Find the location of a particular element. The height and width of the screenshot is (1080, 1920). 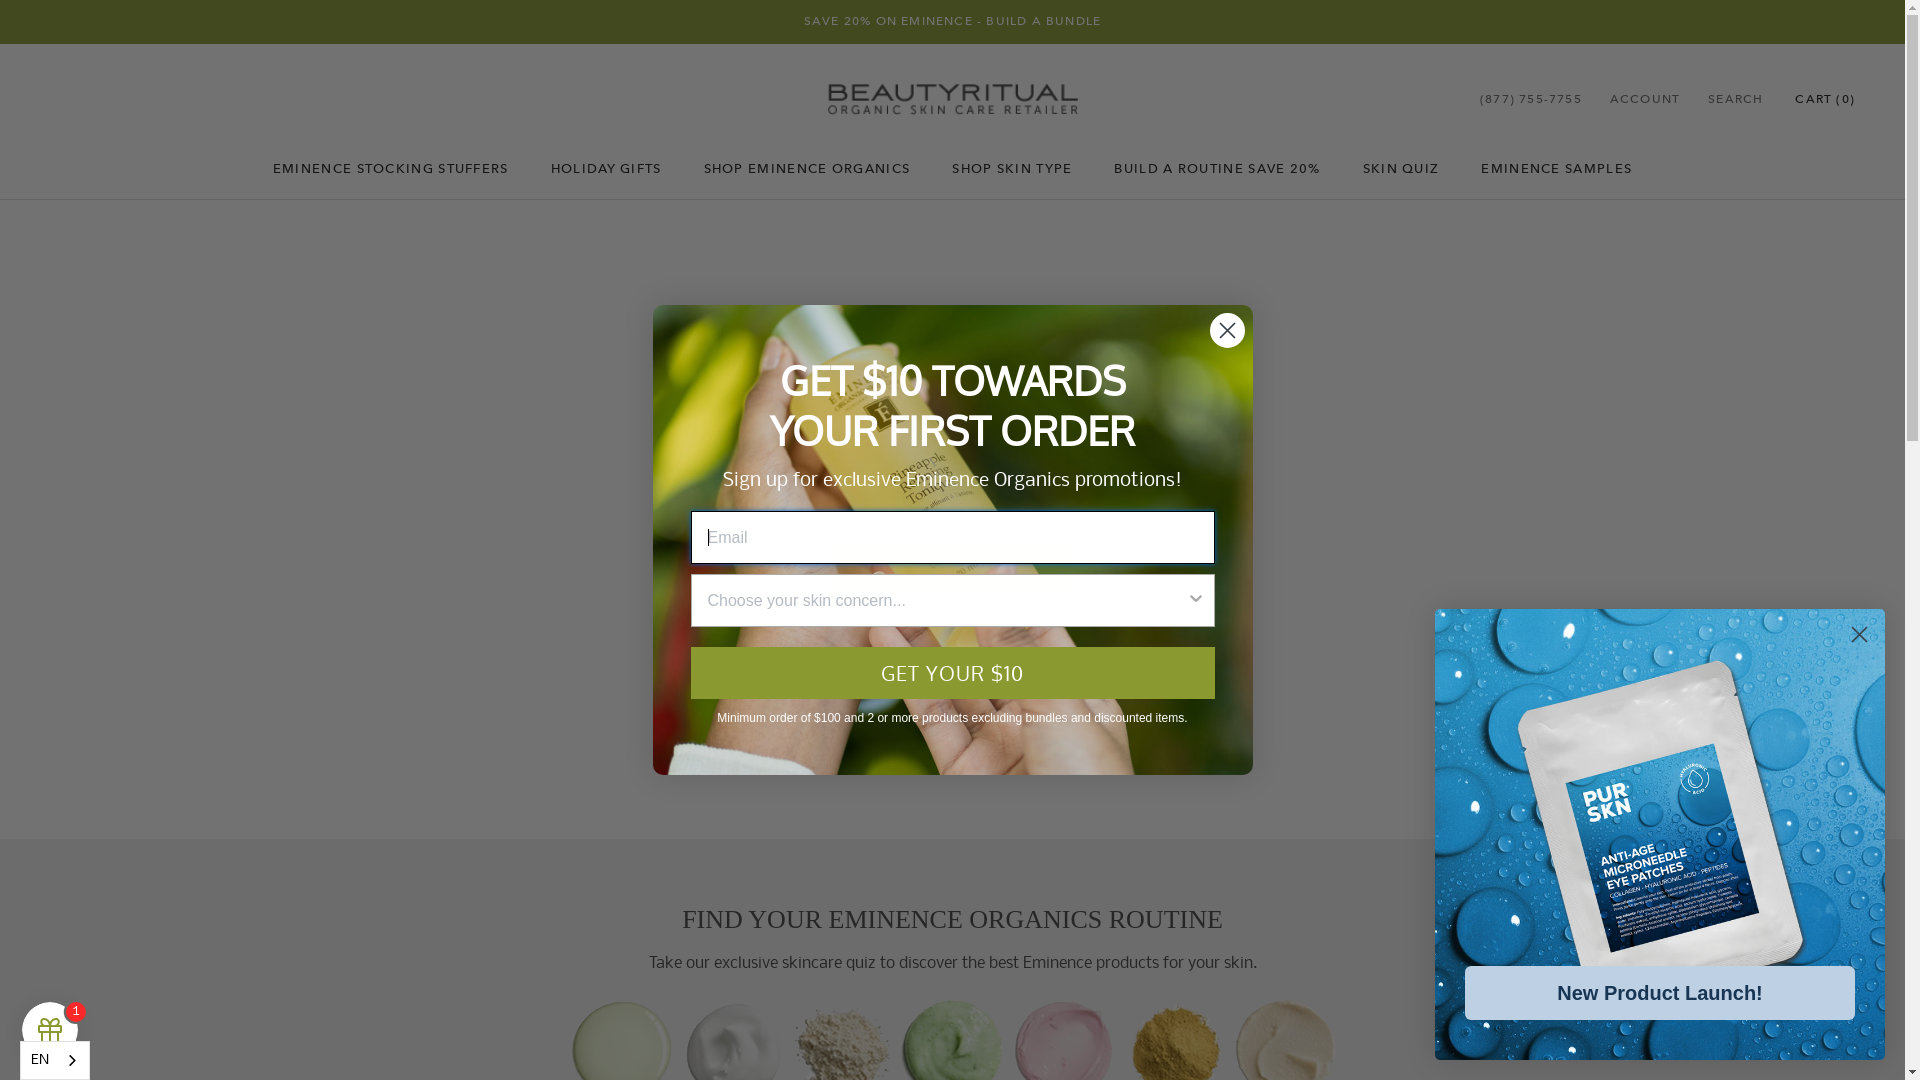

New Product Launch! is located at coordinates (1660, 993).